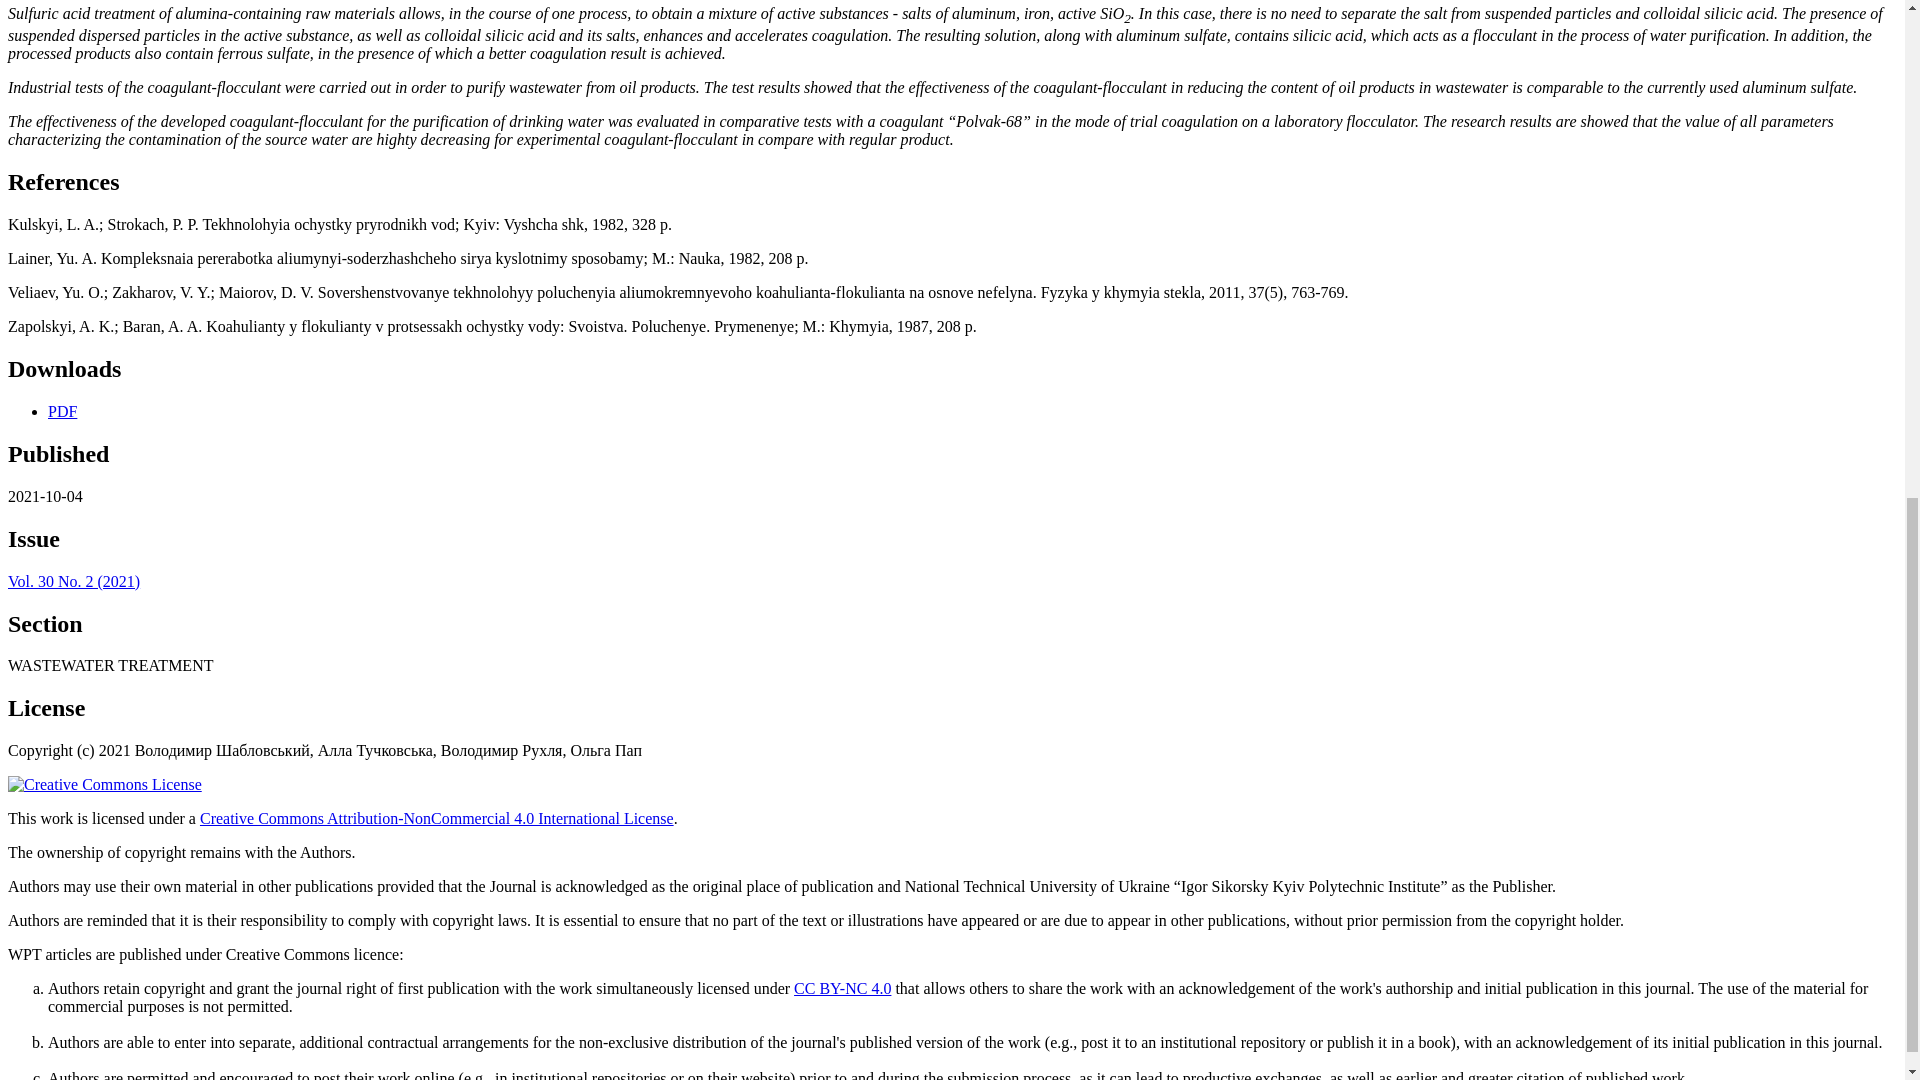  Describe the element at coordinates (842, 988) in the screenshot. I see `CC BY-NC 4.0` at that location.